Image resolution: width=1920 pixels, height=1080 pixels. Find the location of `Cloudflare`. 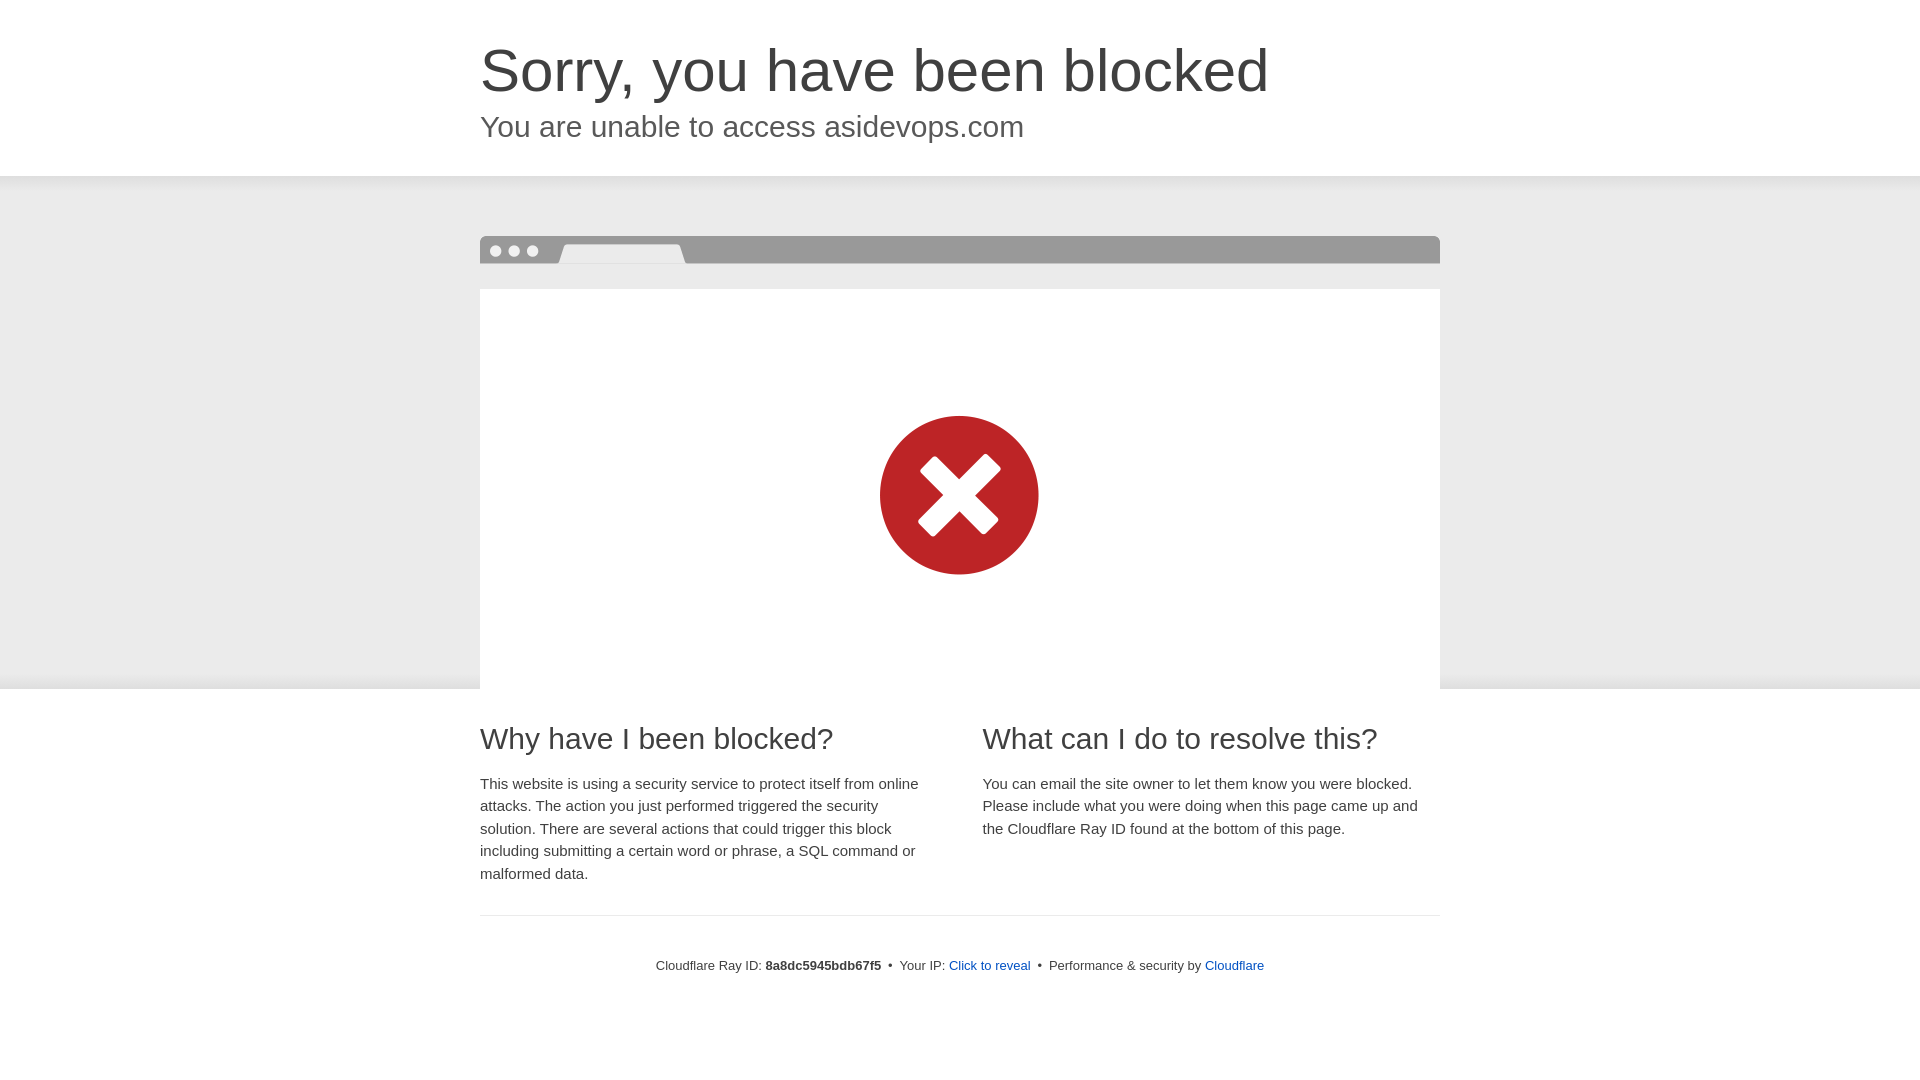

Cloudflare is located at coordinates (1234, 965).